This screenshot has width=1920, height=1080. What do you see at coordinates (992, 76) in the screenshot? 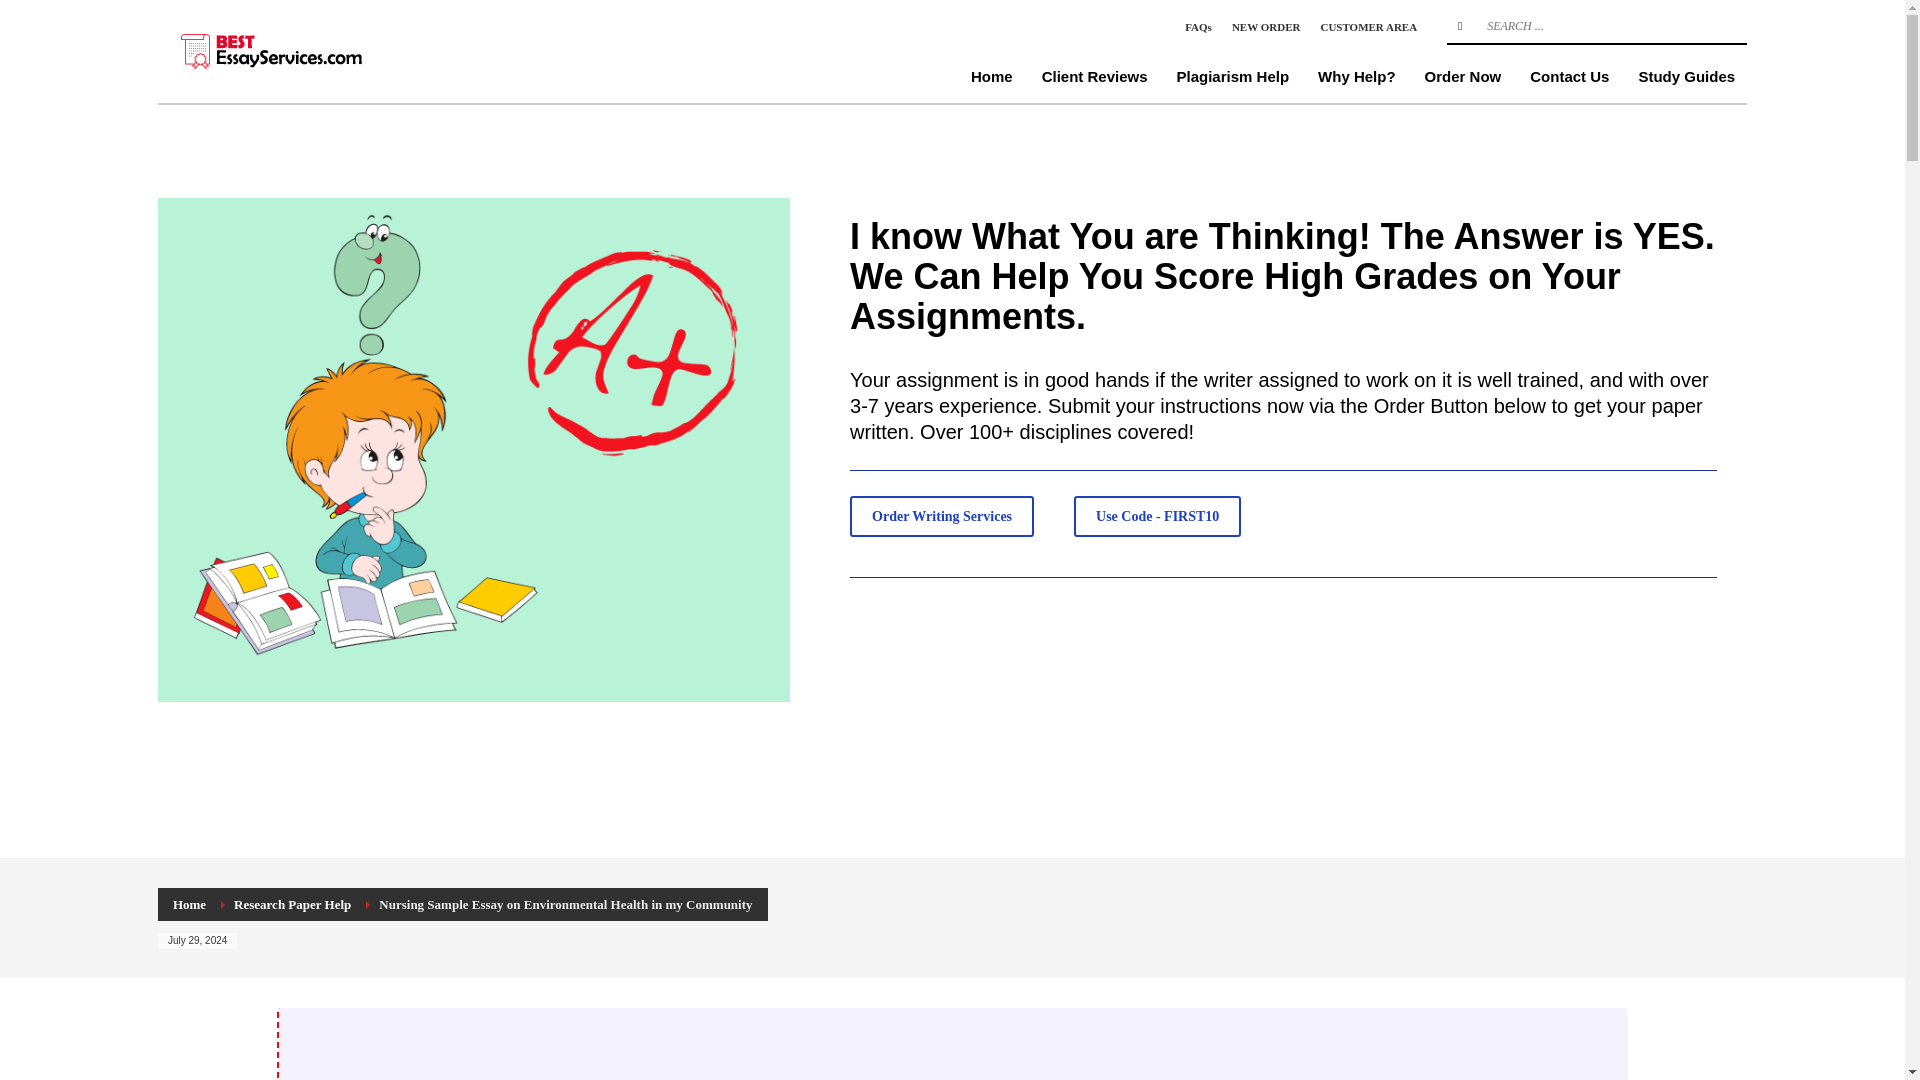
I see `Home` at bounding box center [992, 76].